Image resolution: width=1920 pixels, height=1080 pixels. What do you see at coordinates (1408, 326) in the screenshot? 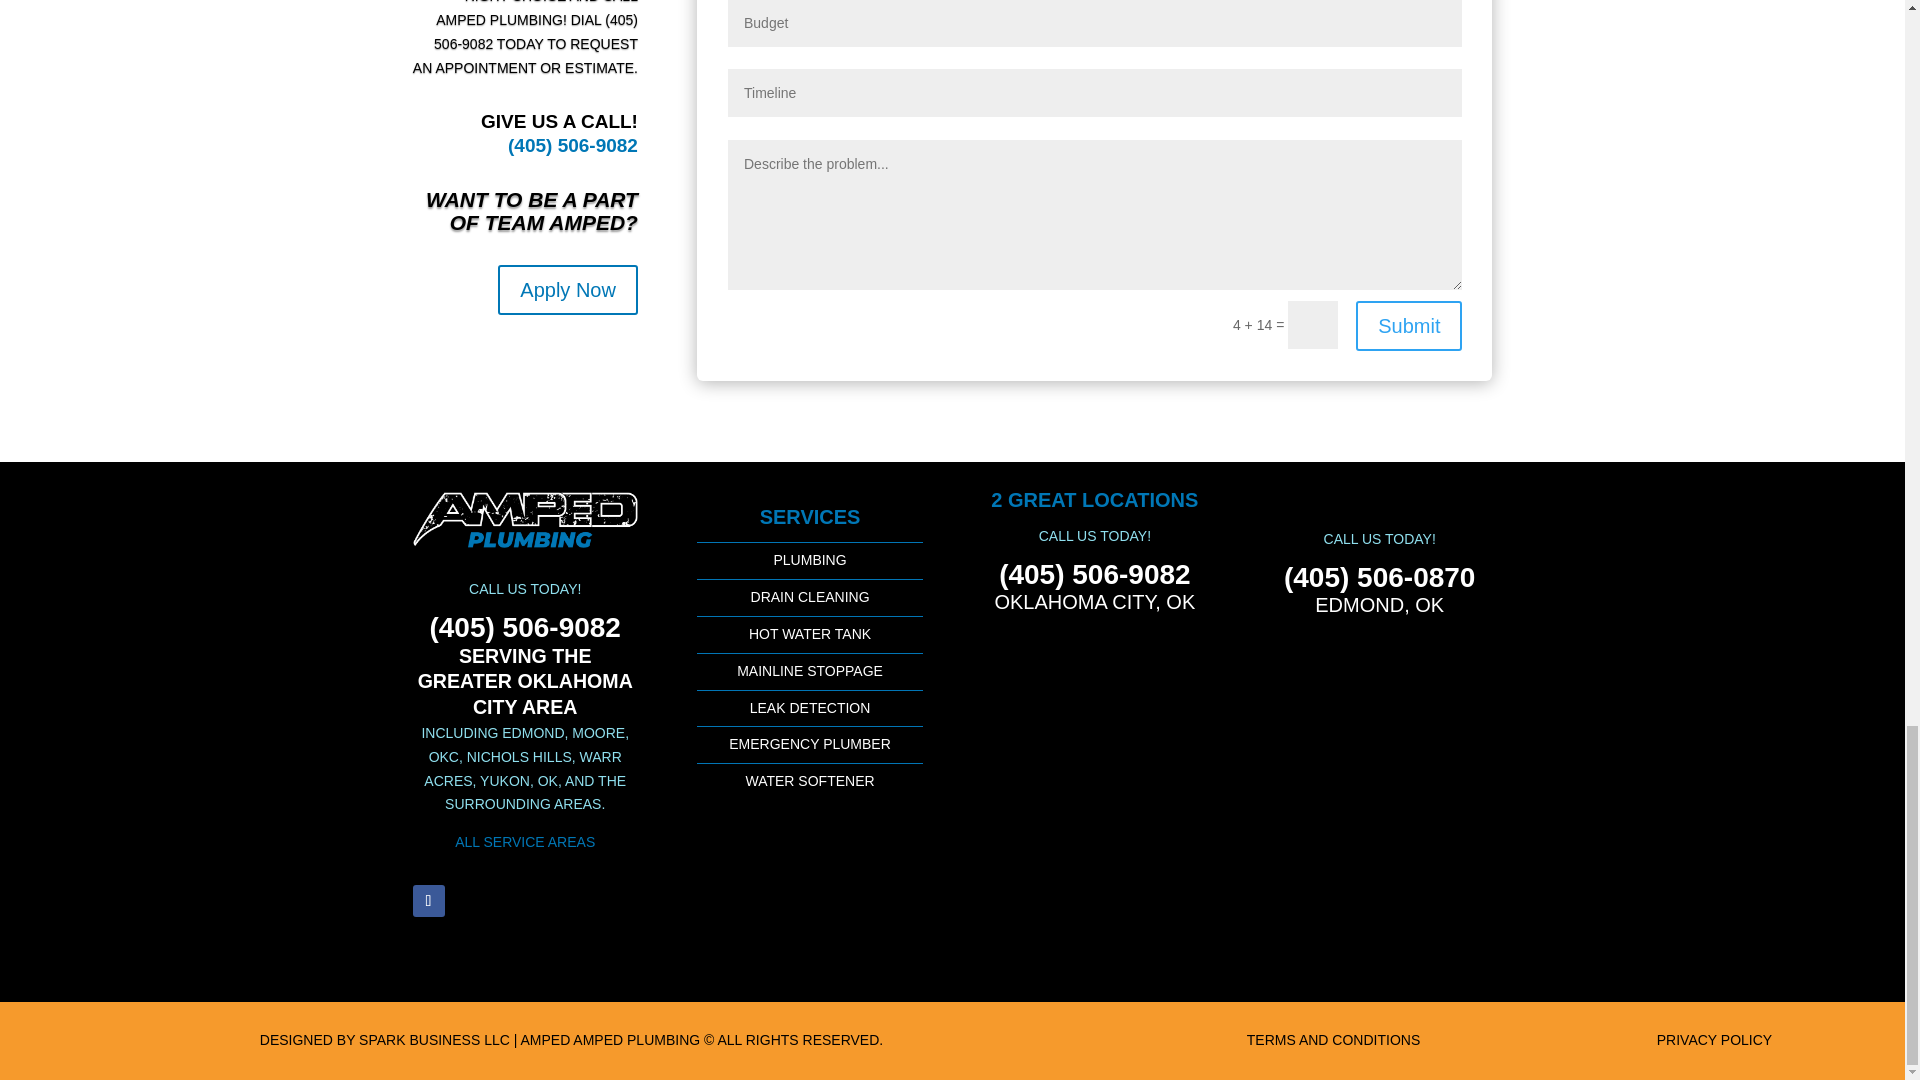
I see `Submit` at bounding box center [1408, 326].